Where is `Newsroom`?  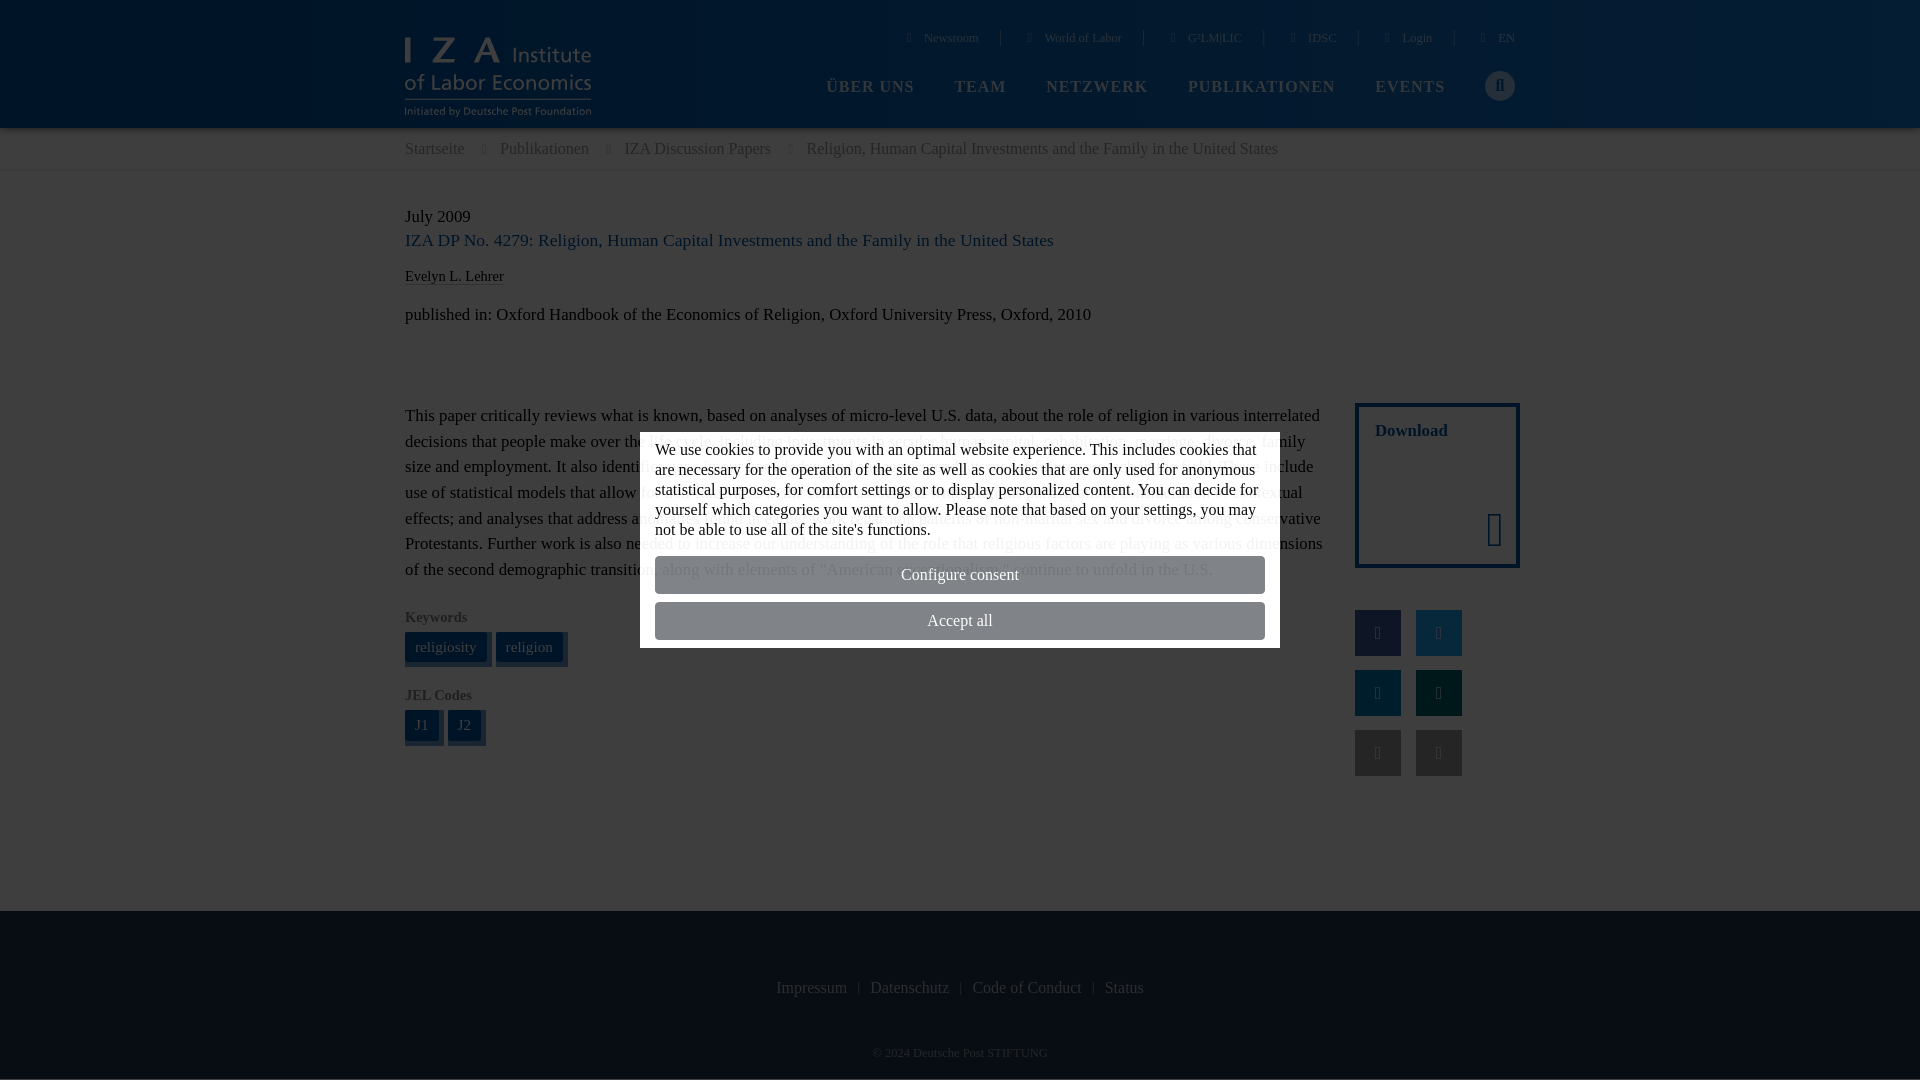 Newsroom is located at coordinates (940, 40).